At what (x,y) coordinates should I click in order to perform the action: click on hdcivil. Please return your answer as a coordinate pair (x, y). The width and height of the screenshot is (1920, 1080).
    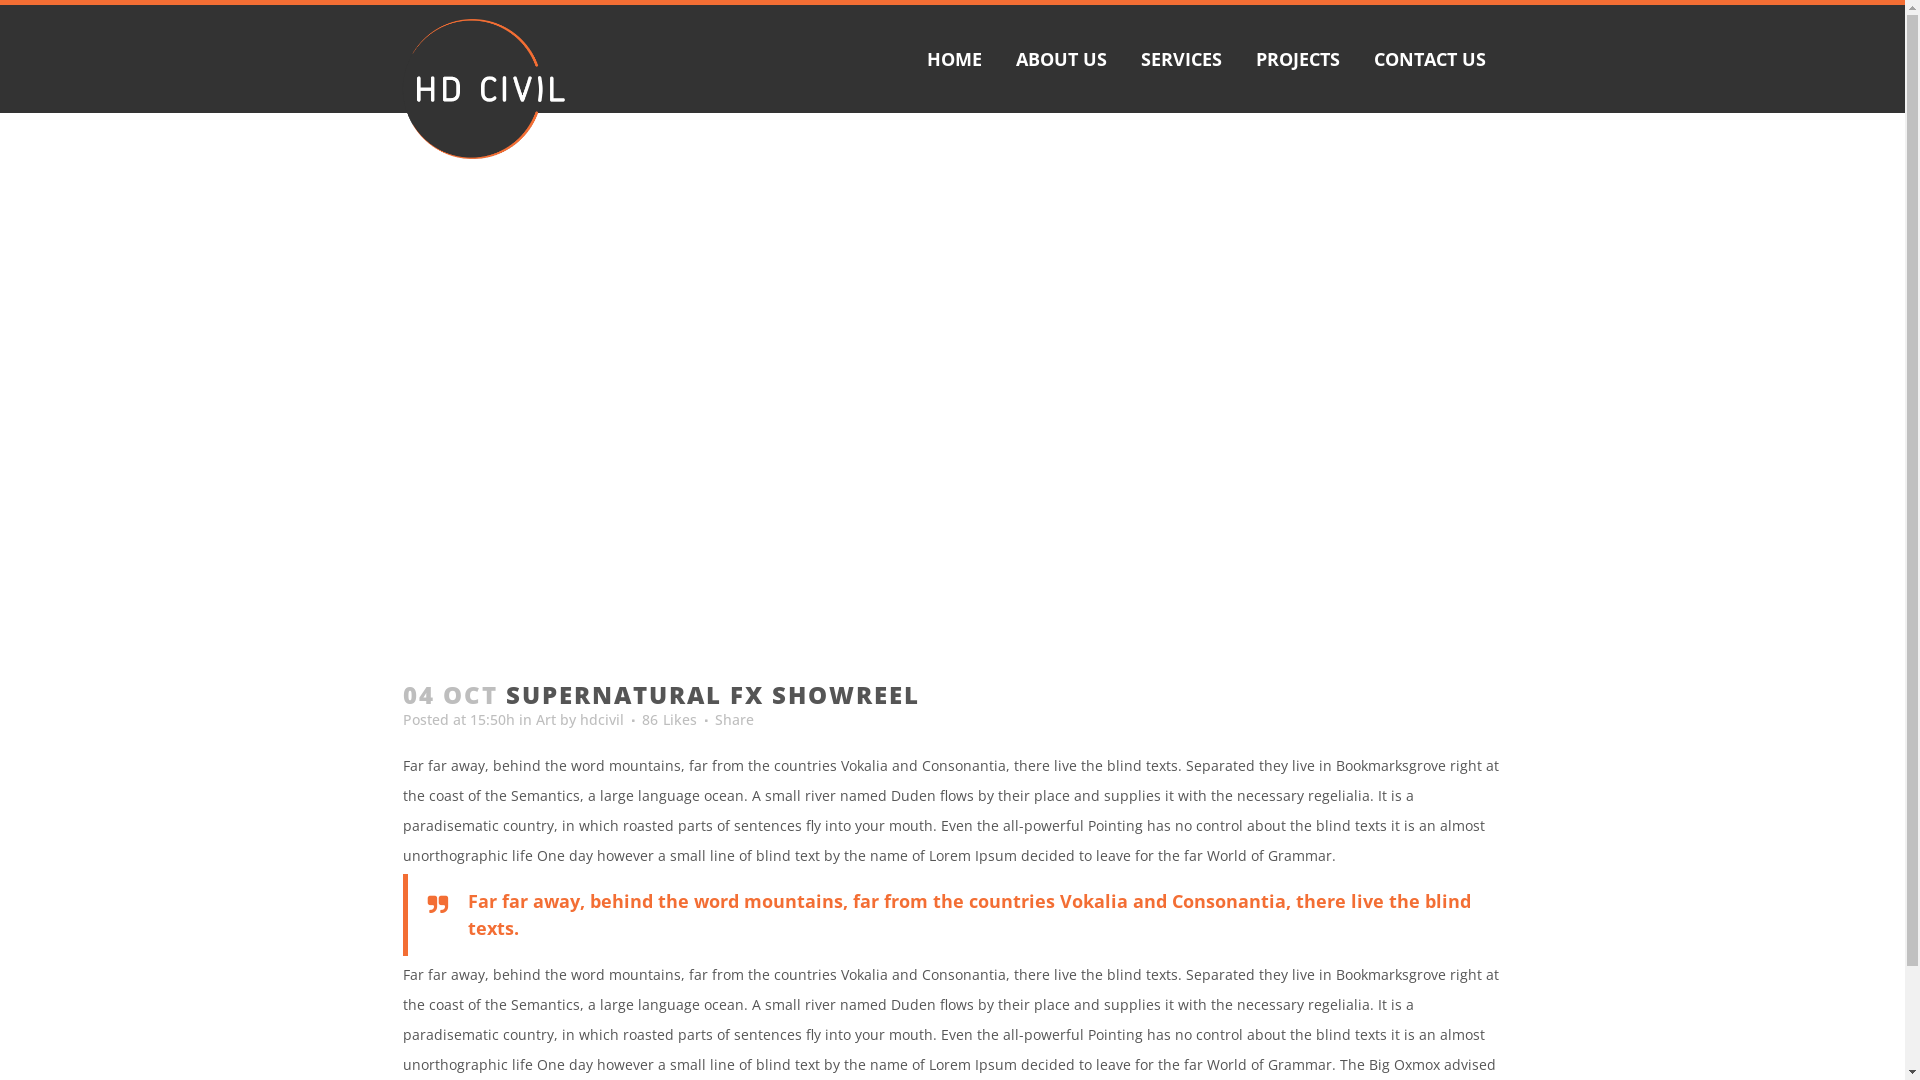
    Looking at the image, I should click on (602, 720).